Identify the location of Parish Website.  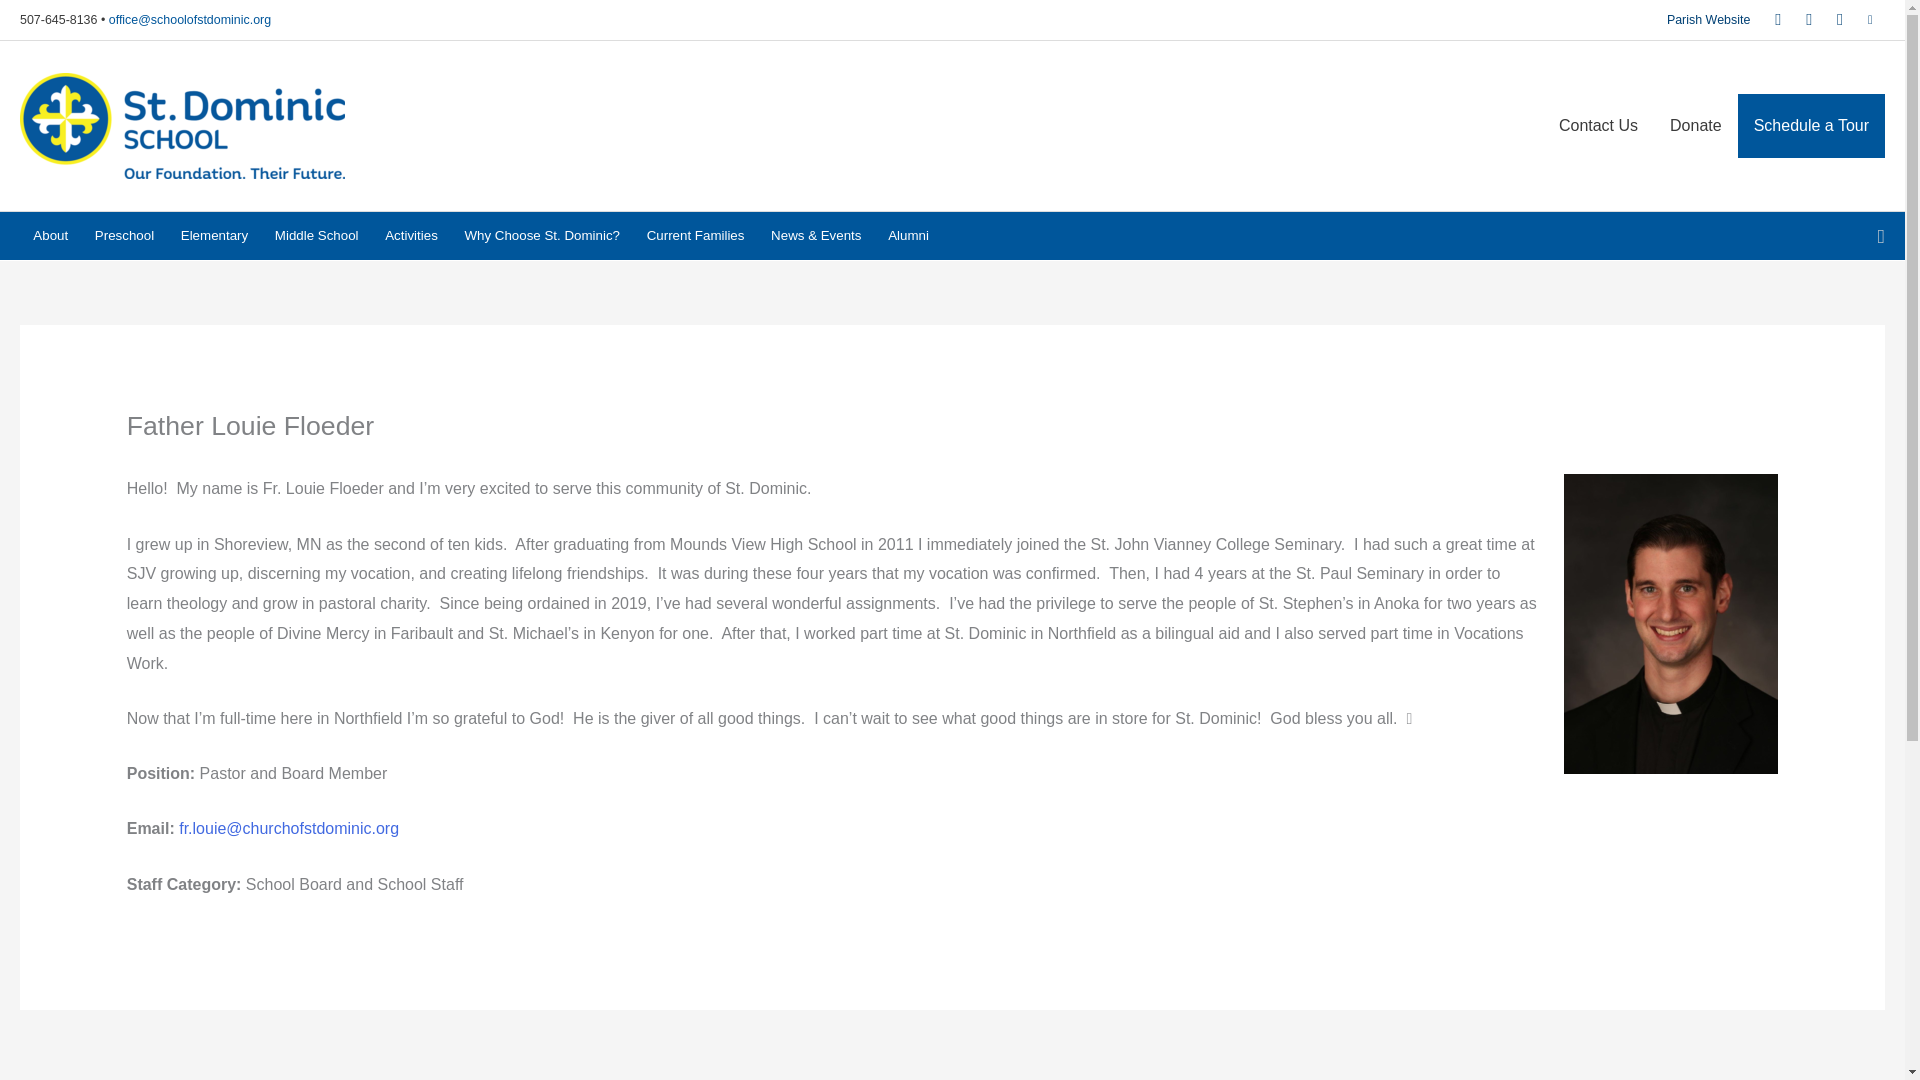
(1708, 20).